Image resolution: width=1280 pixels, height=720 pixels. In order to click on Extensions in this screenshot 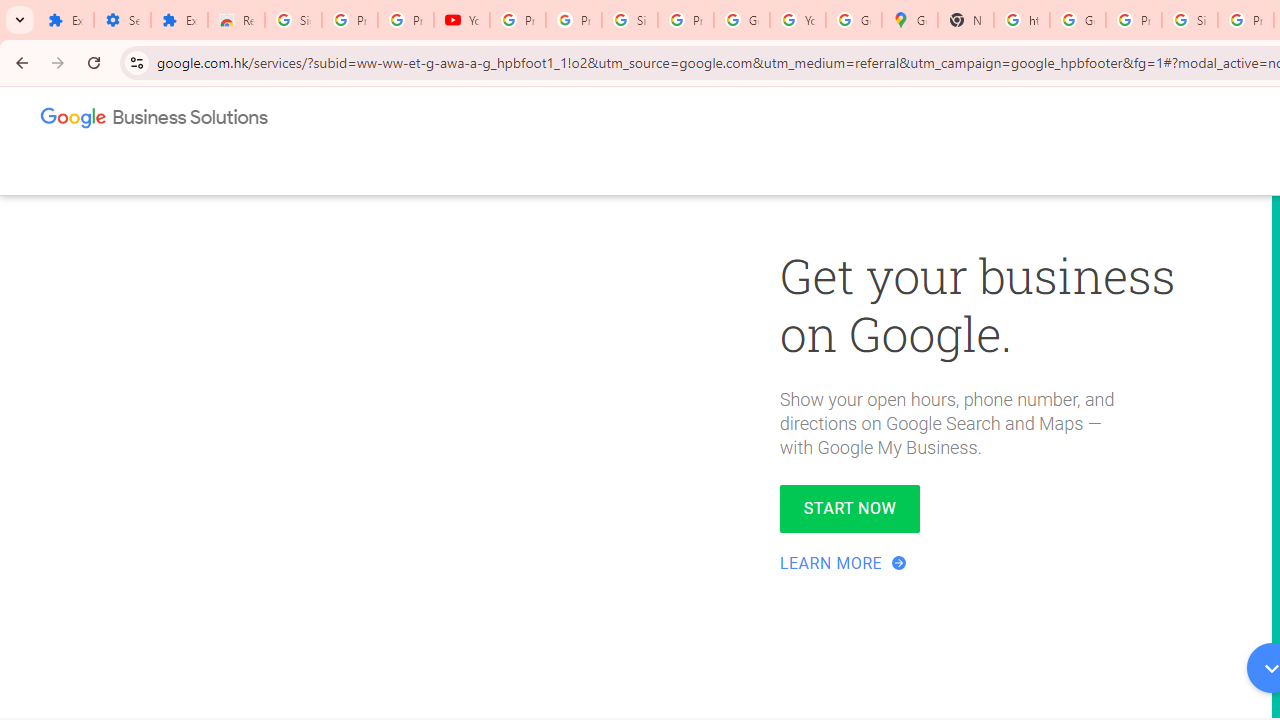, I will do `click(65, 20)`.